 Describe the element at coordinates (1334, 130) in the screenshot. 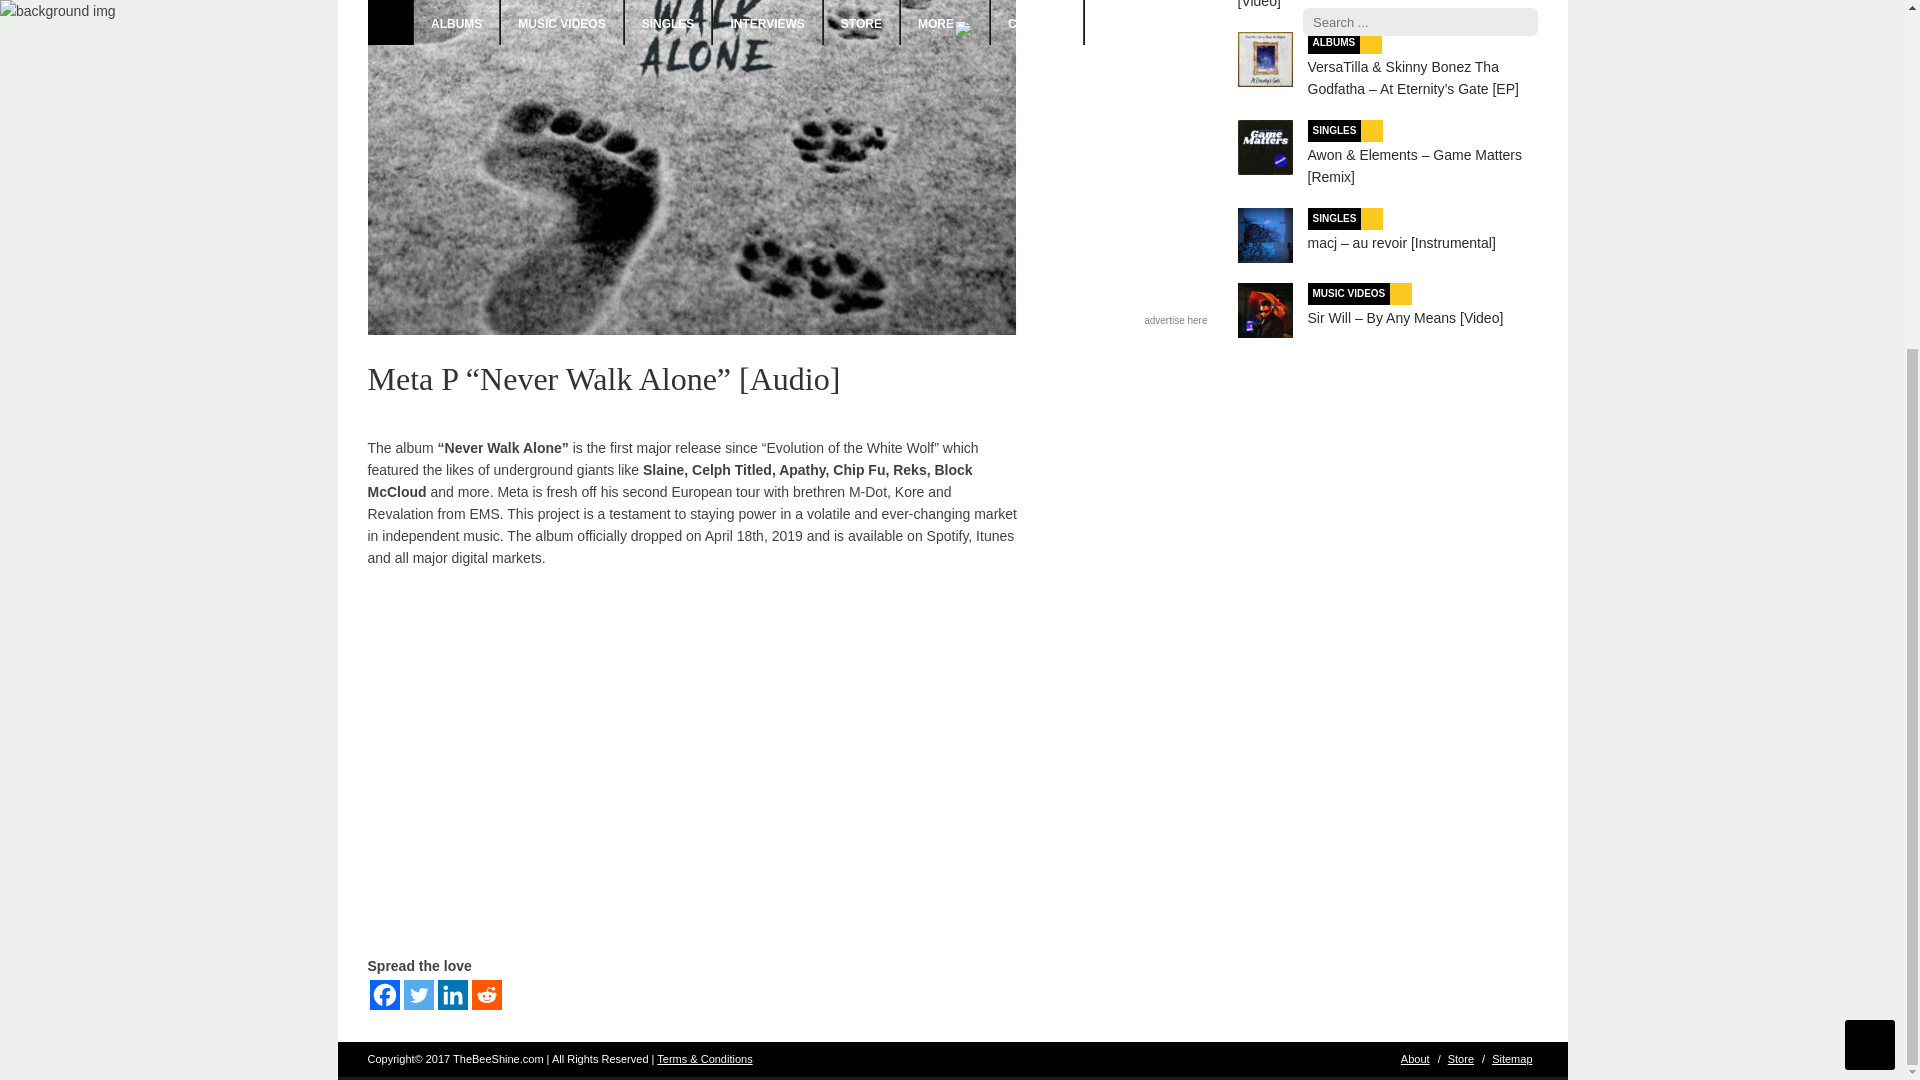

I see `View all posts in SINGLES` at that location.